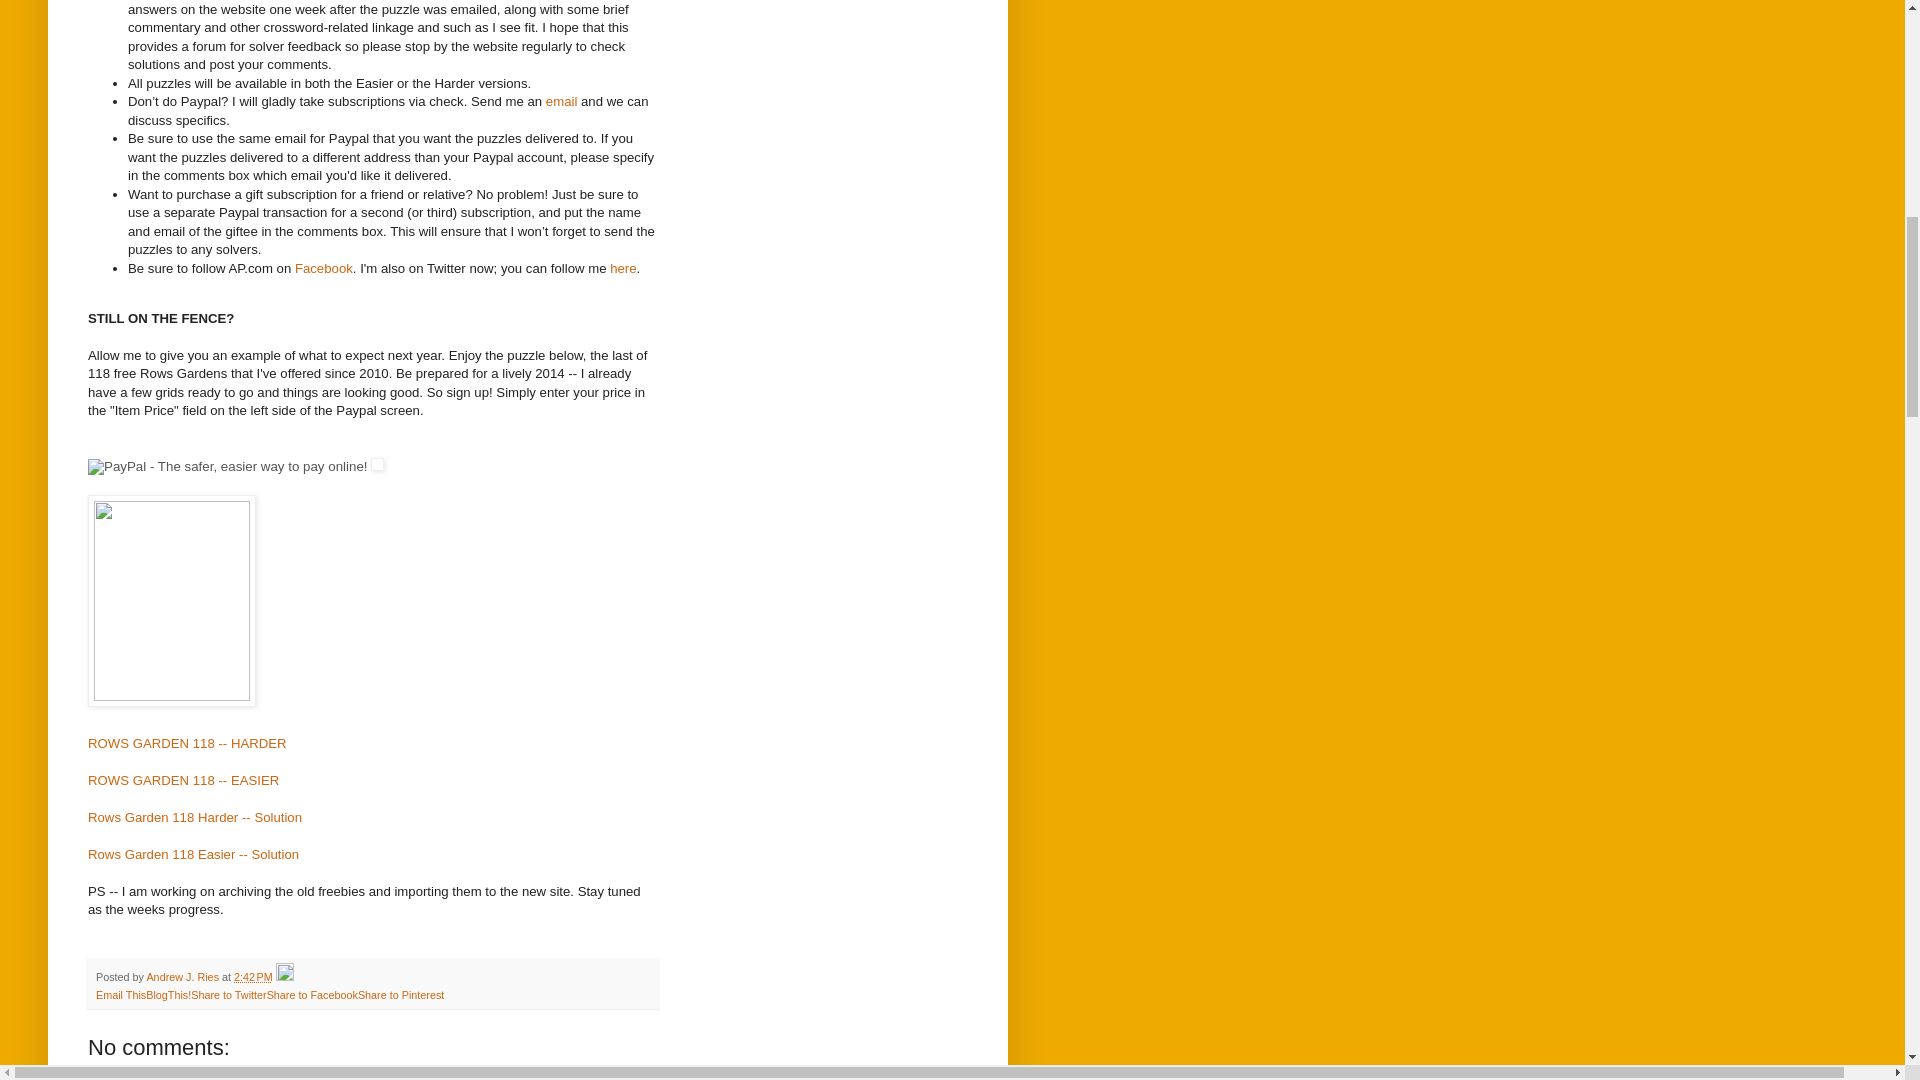 The width and height of the screenshot is (1920, 1080). What do you see at coordinates (168, 995) in the screenshot?
I see `BlogThis!` at bounding box center [168, 995].